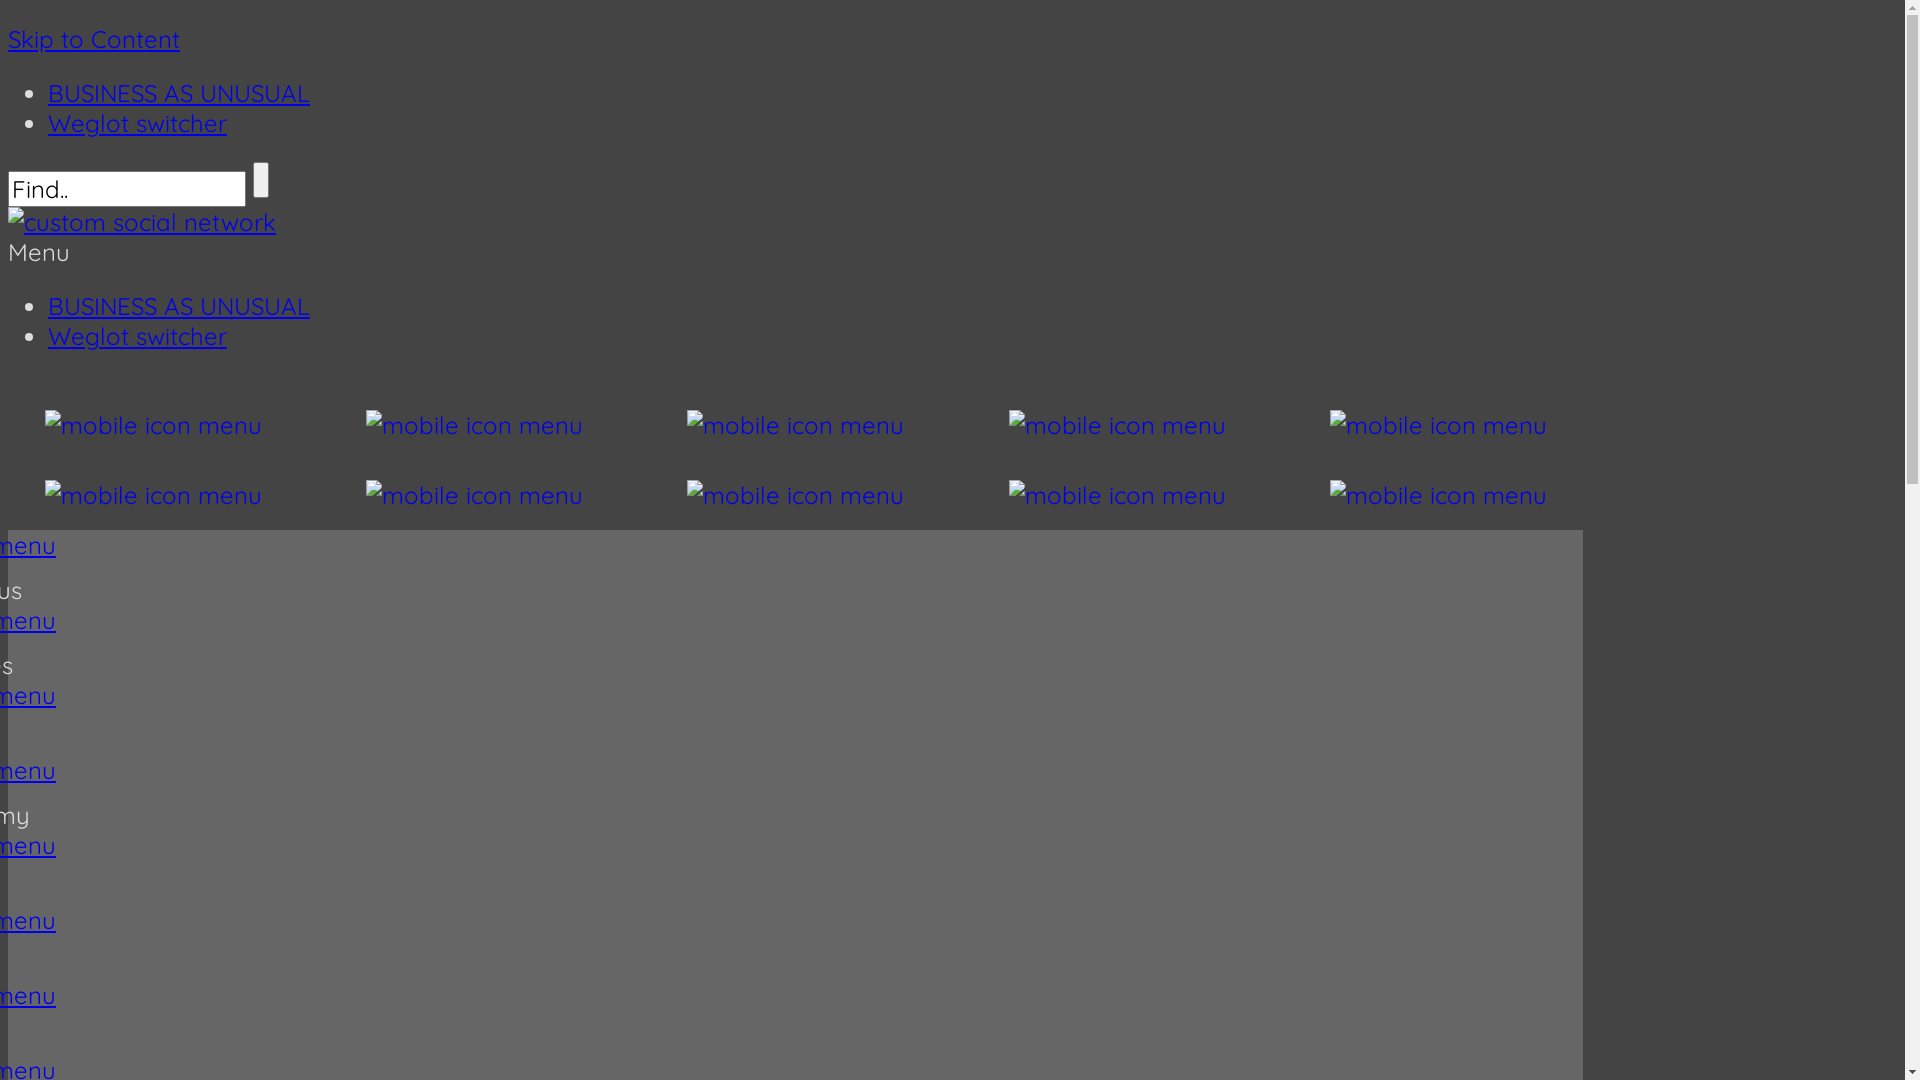 The image size is (1920, 1080). Describe the element at coordinates (94, 39) in the screenshot. I see `Skip to Content` at that location.